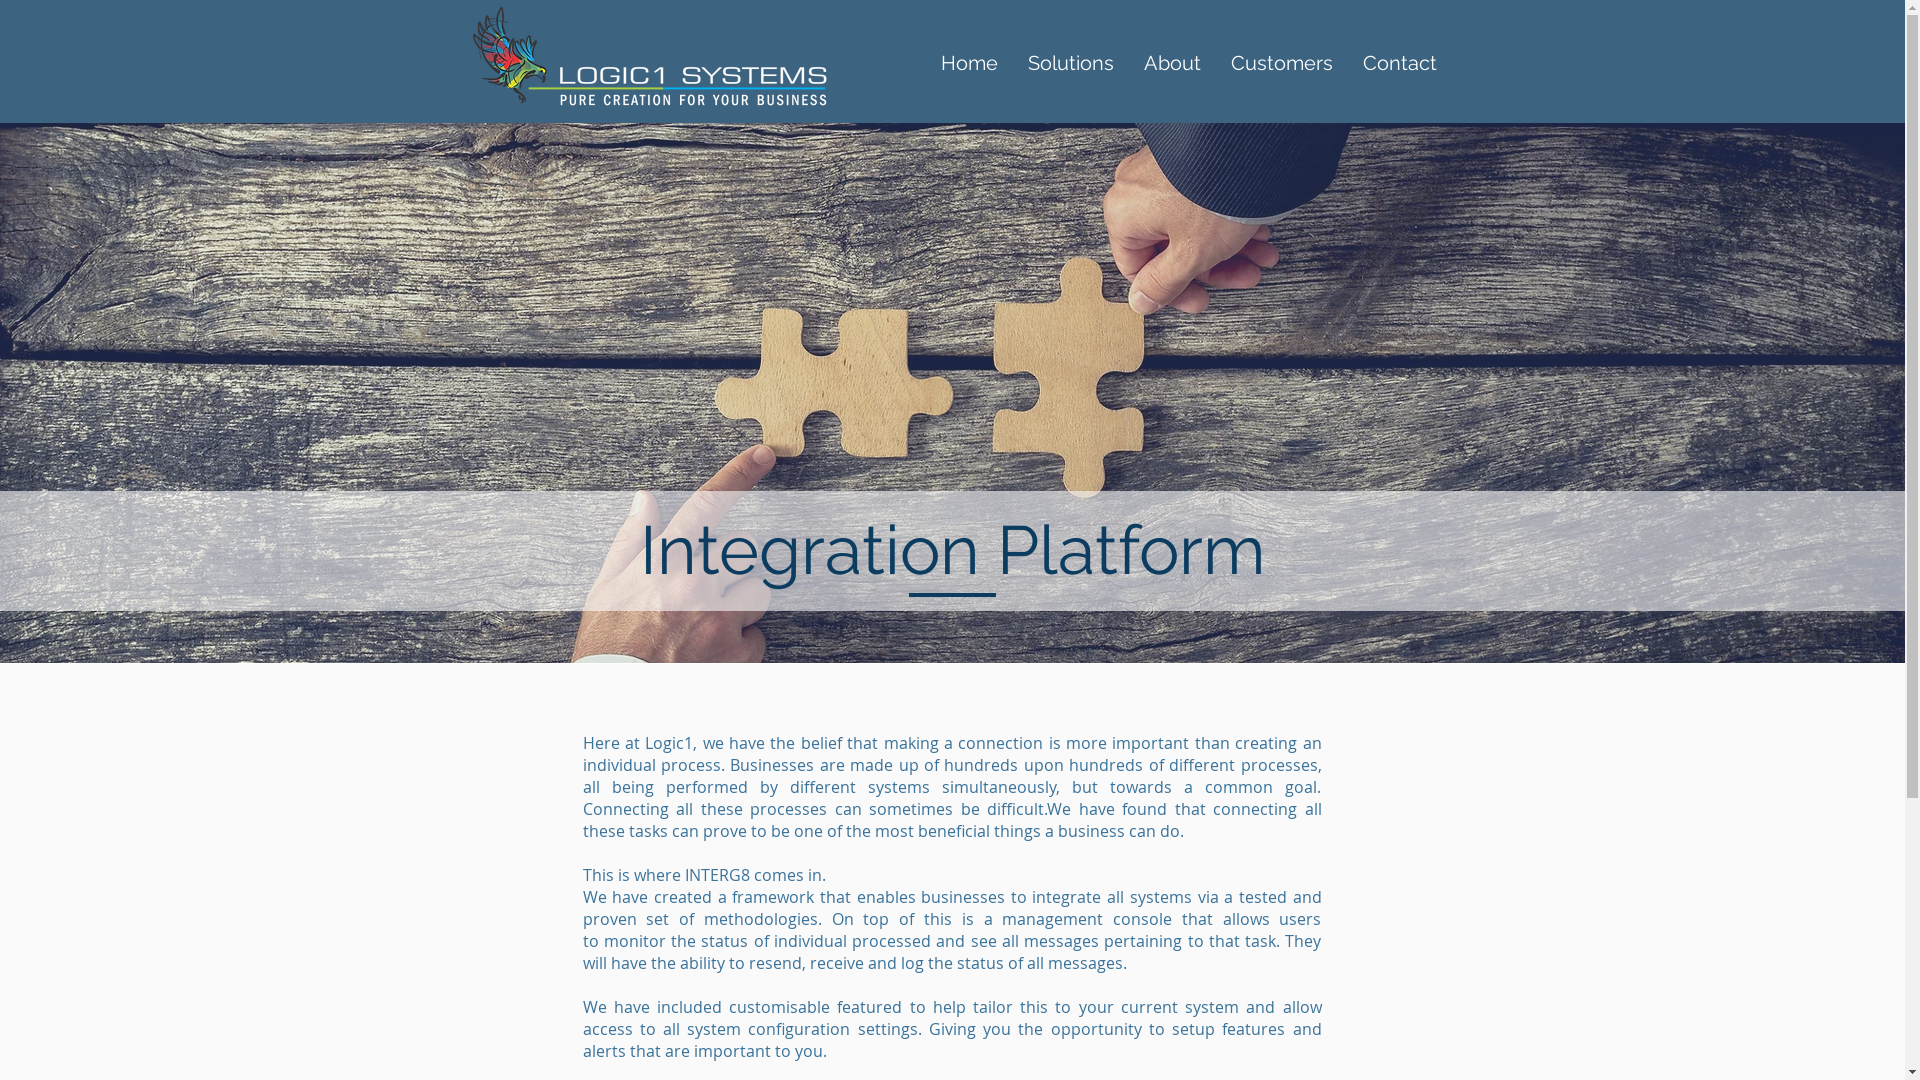 This screenshot has height=1080, width=1920. I want to click on Contact, so click(1400, 60).